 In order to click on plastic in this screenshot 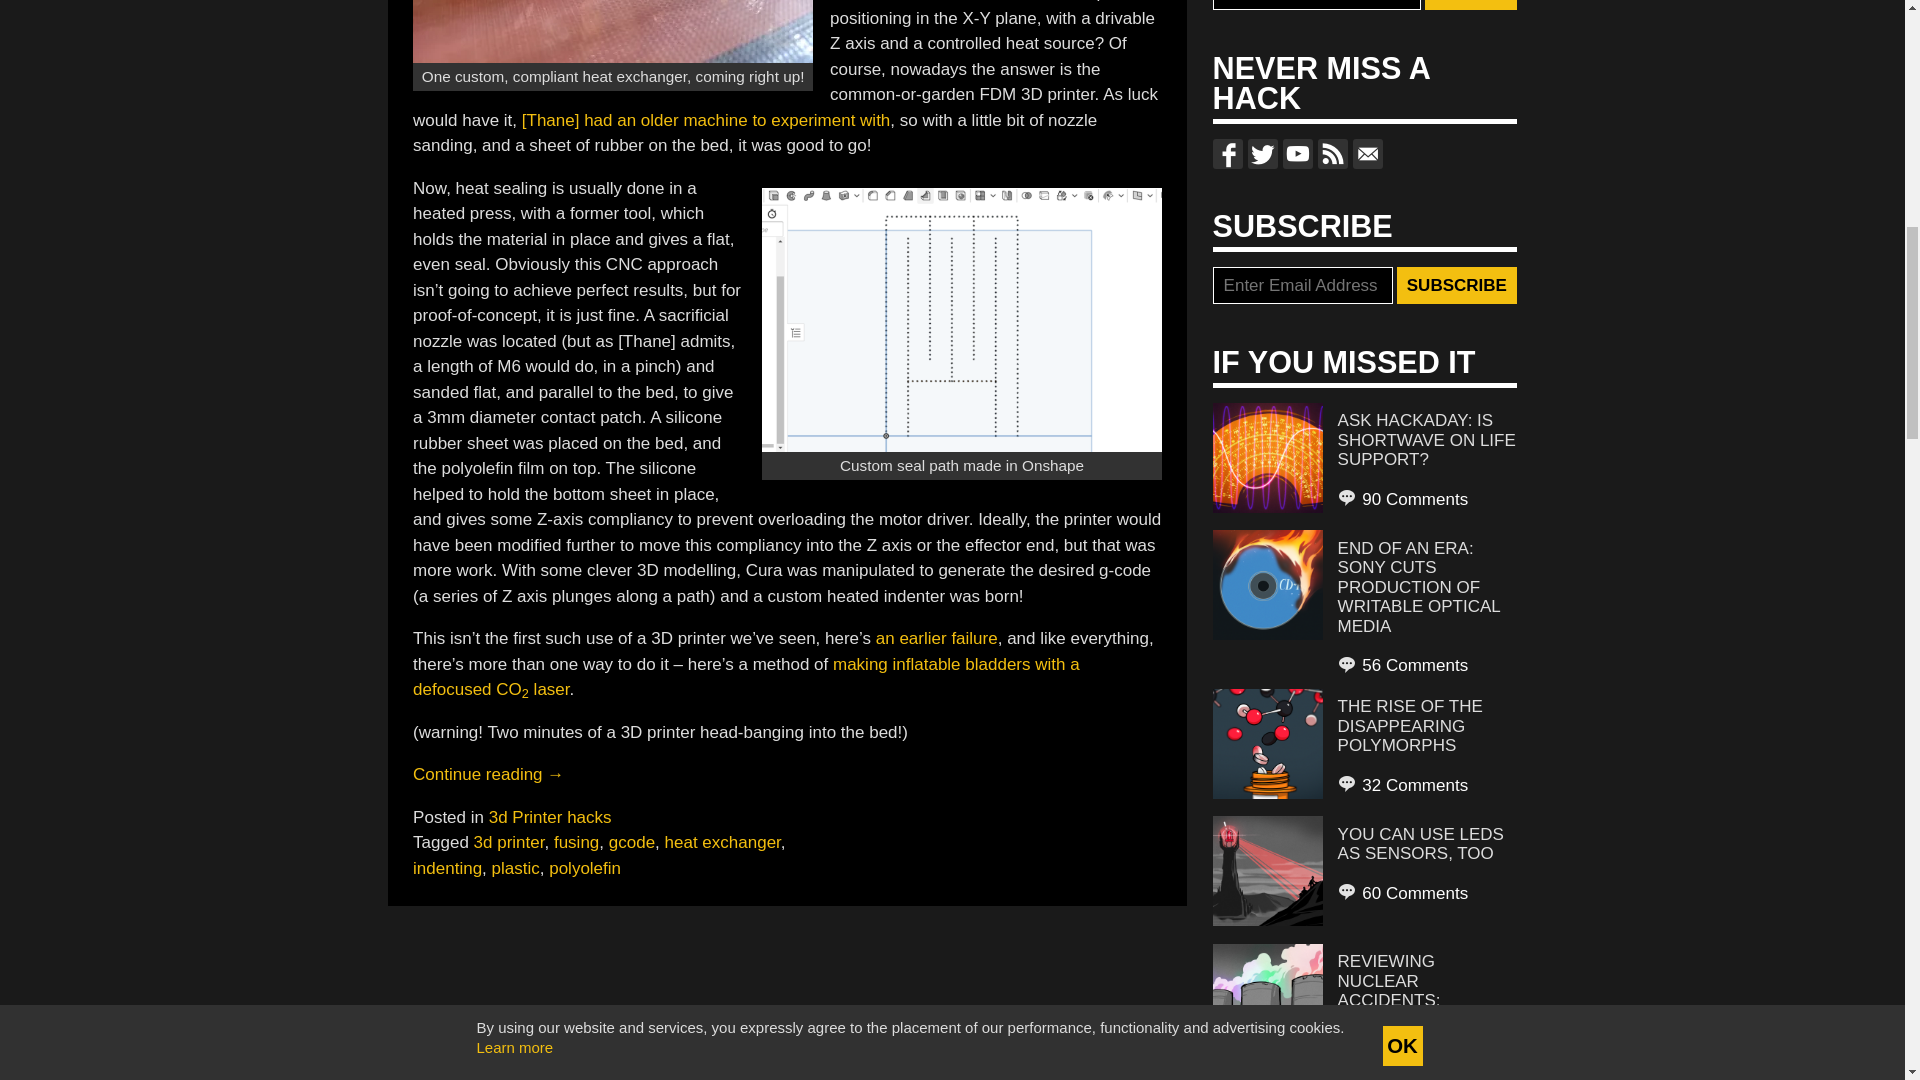, I will do `click(515, 866)`.